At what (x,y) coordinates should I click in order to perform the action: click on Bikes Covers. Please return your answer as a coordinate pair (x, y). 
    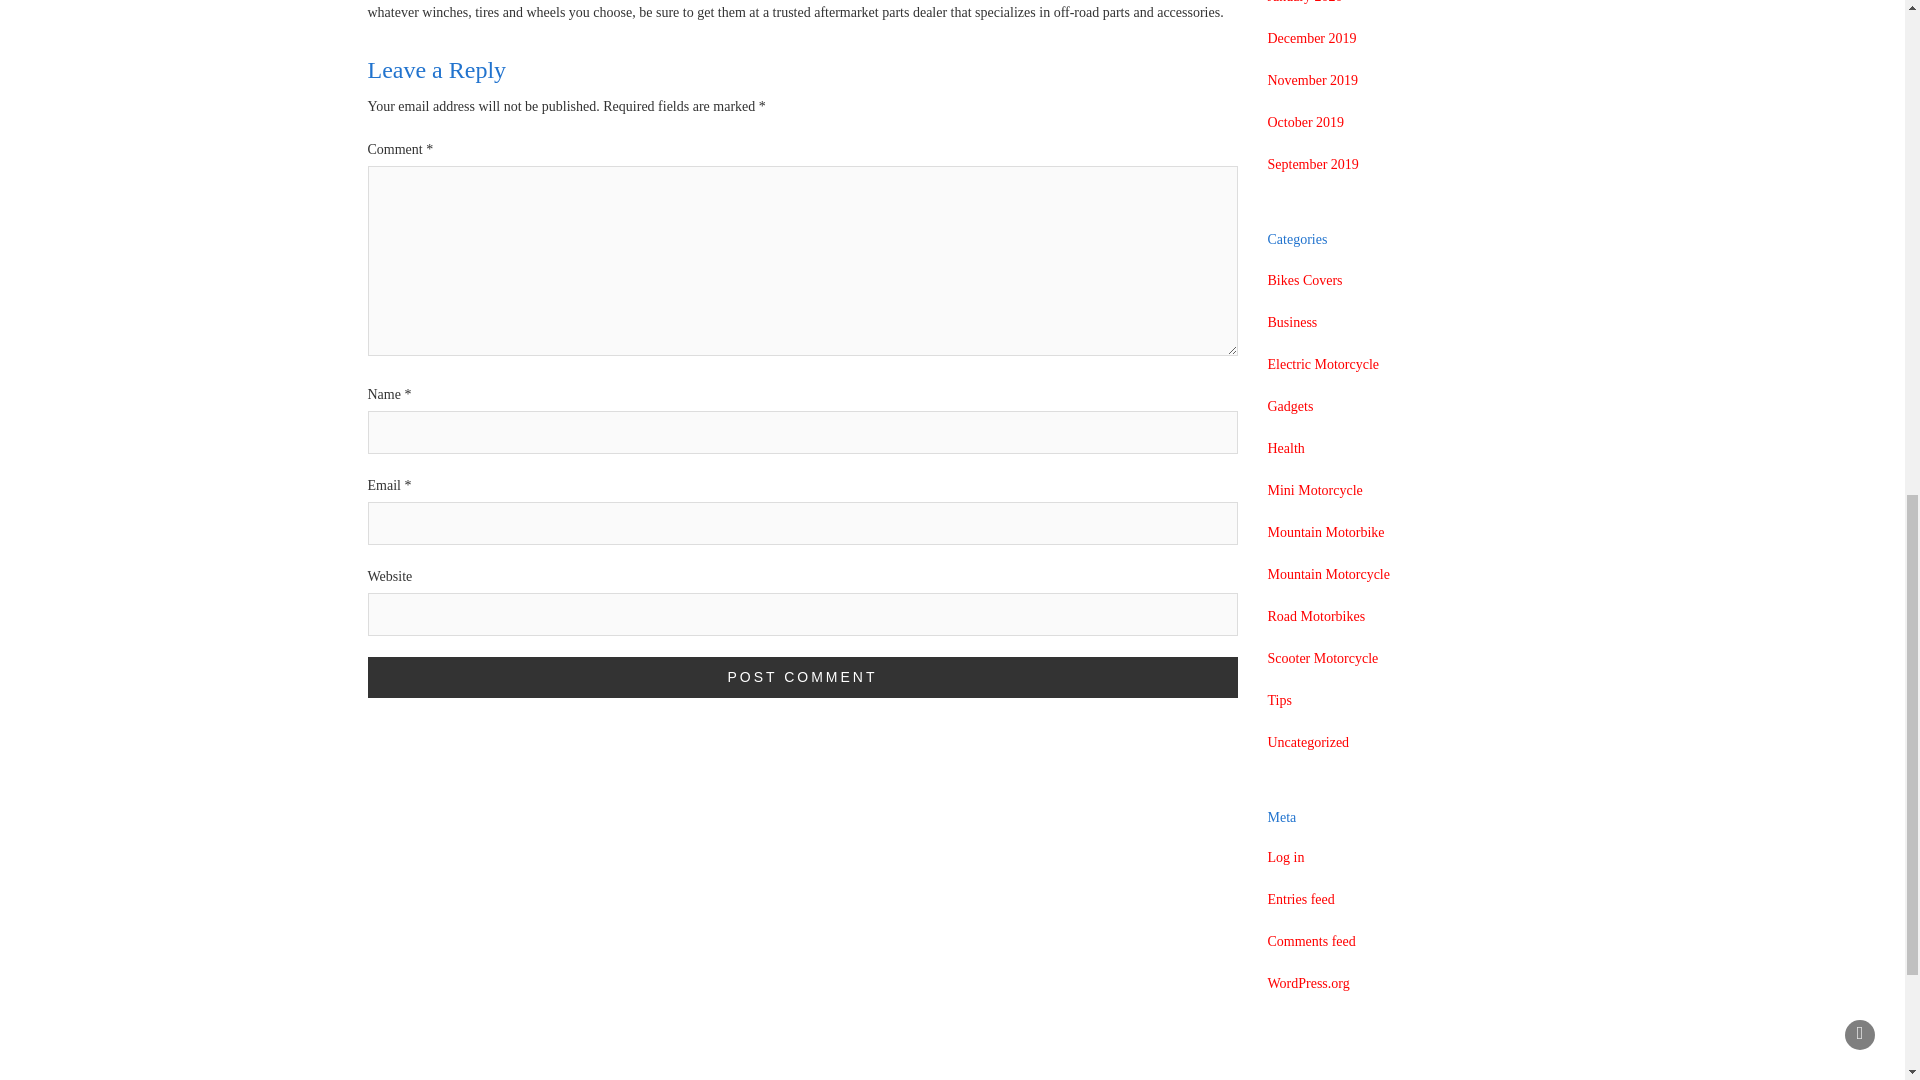
    Looking at the image, I should click on (1304, 280).